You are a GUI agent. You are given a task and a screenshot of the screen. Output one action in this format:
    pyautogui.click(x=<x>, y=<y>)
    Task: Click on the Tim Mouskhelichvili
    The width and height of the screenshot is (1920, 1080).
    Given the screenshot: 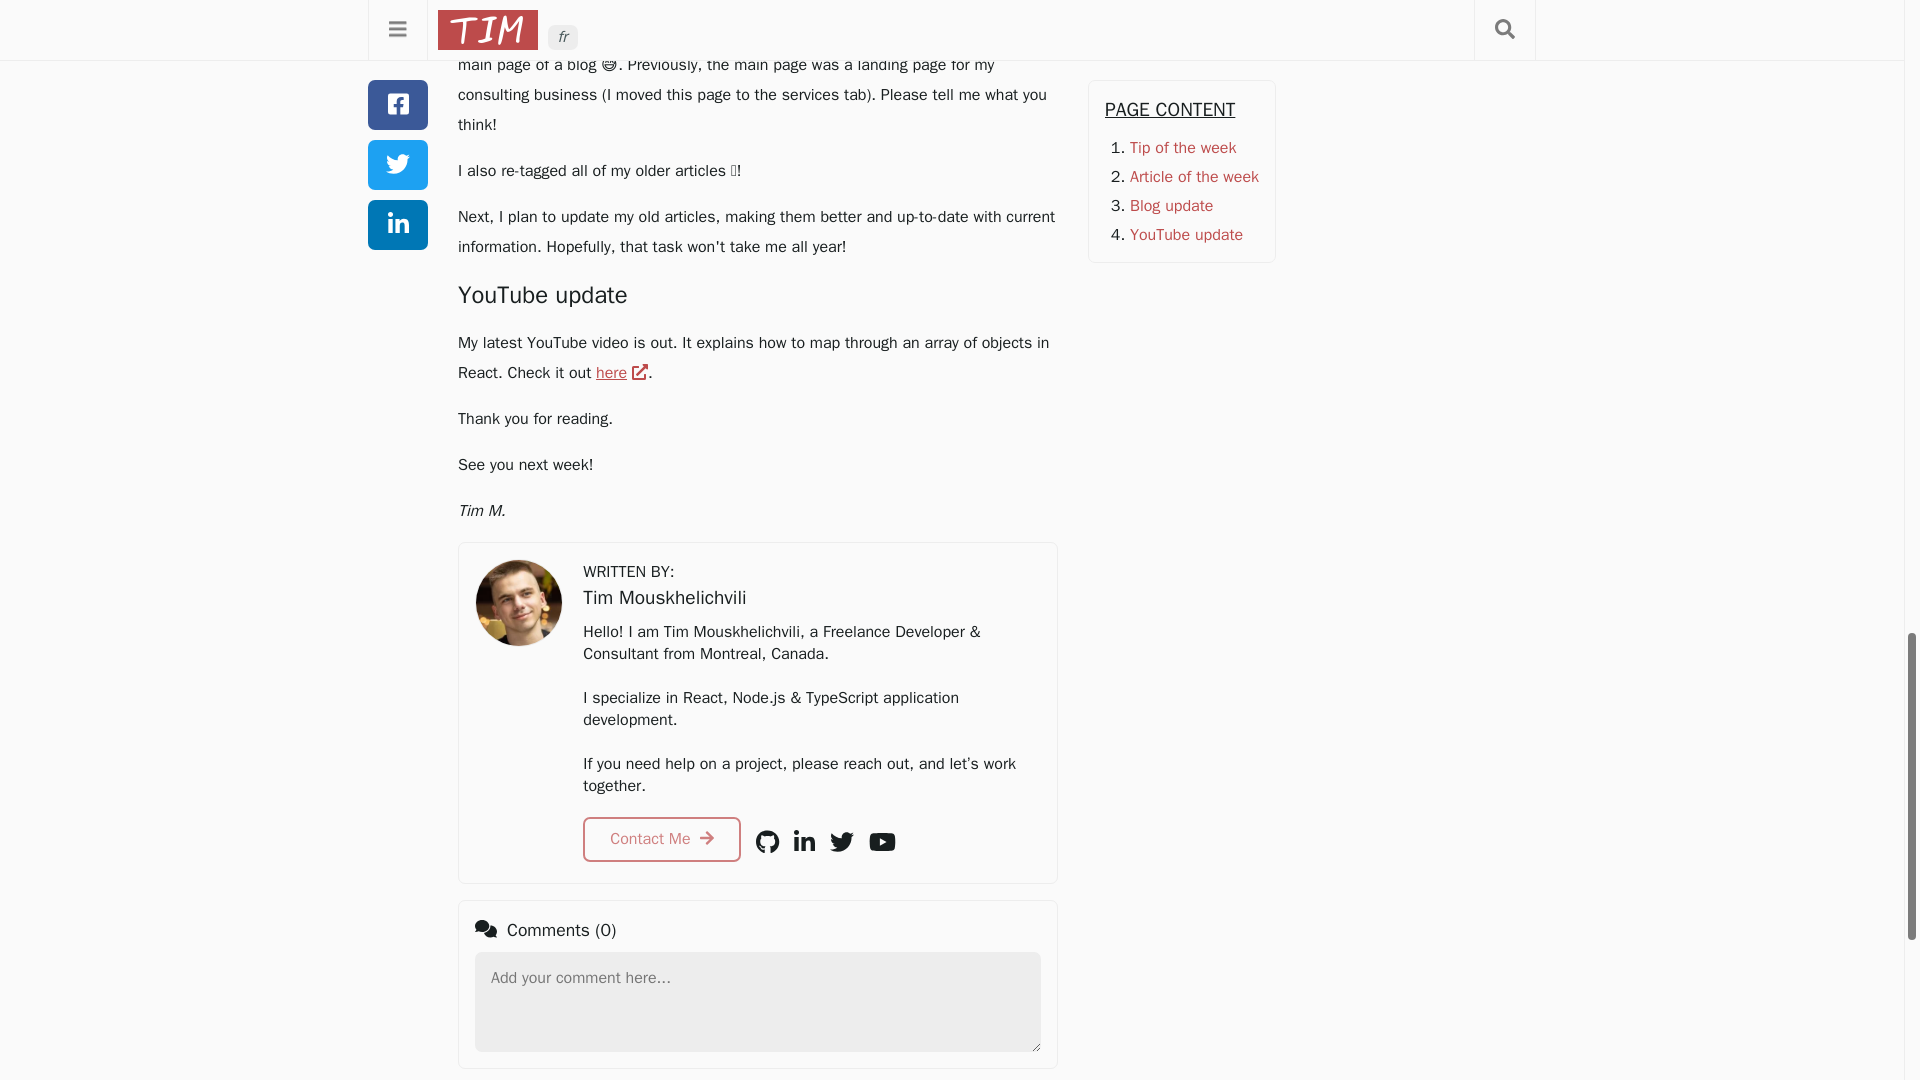 What is the action you would take?
    pyautogui.click(x=518, y=602)
    